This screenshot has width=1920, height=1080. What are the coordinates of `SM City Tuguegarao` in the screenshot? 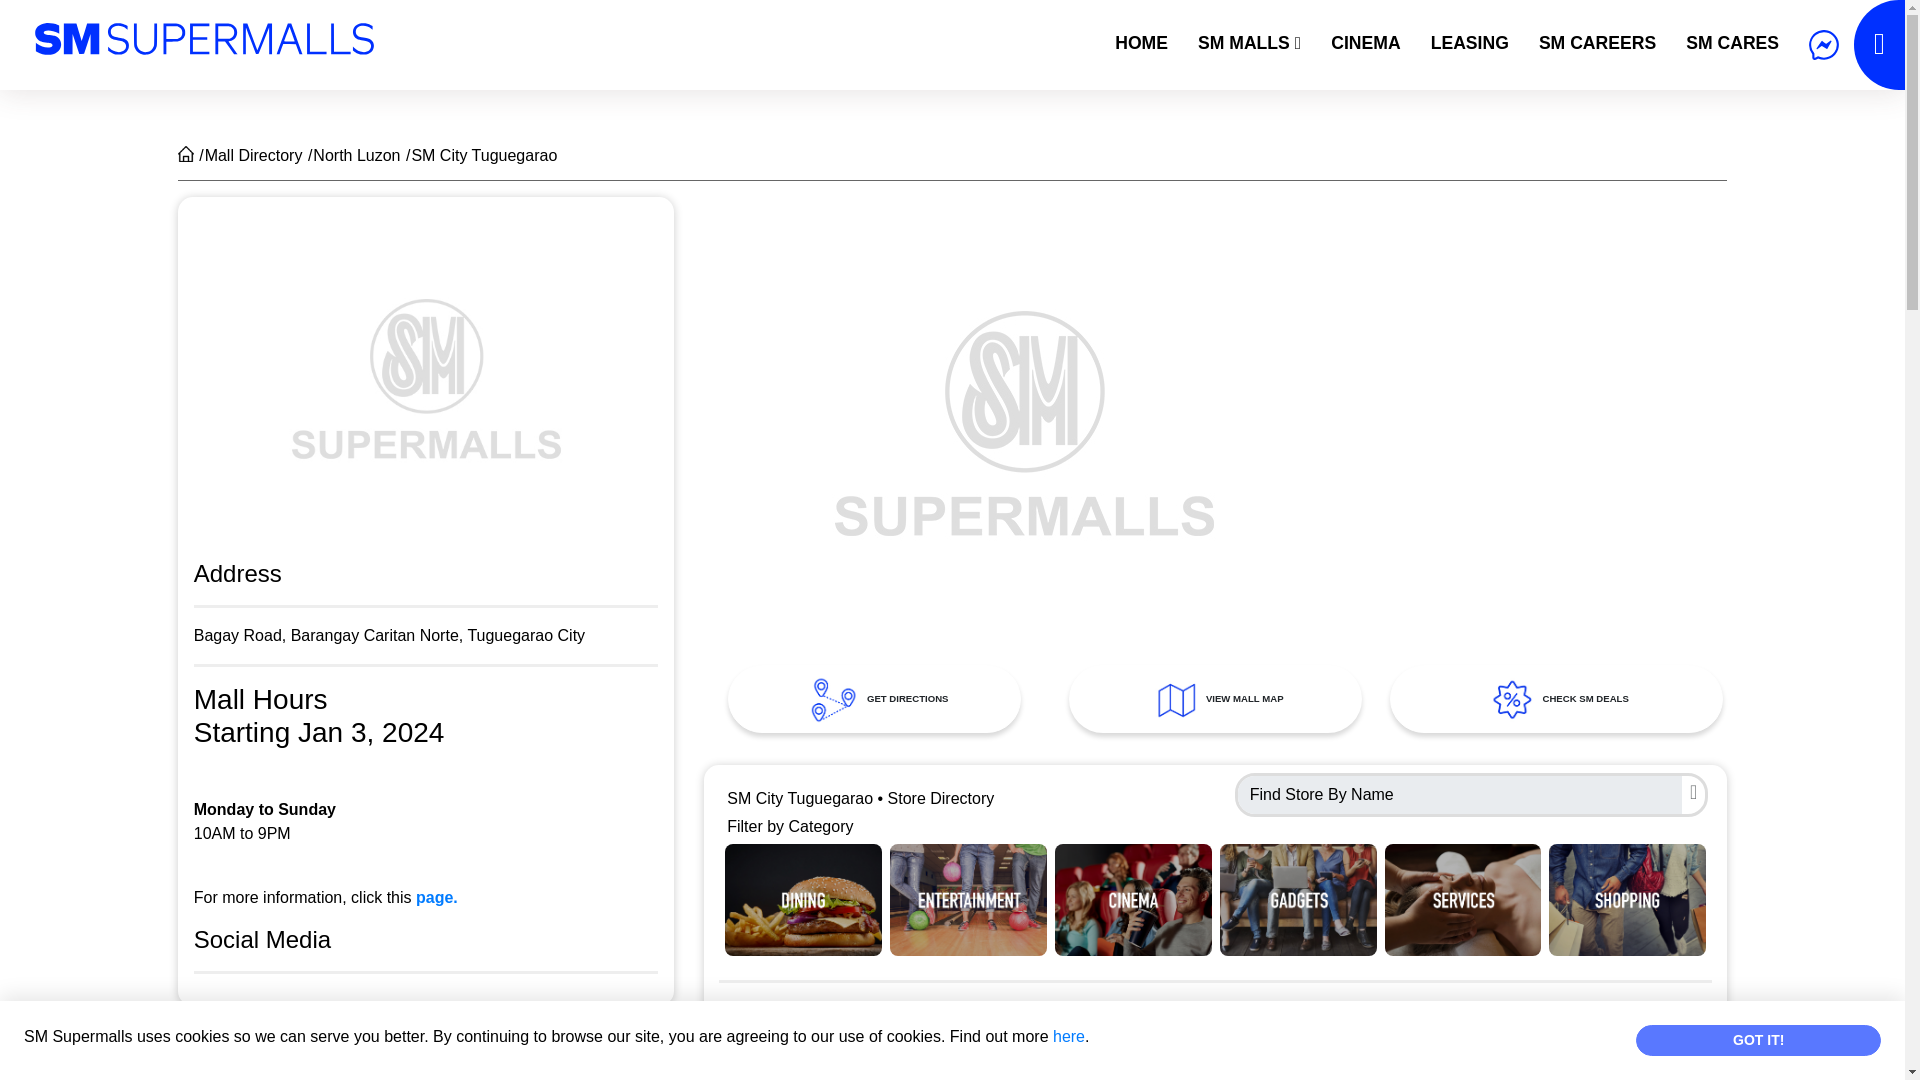 It's located at (483, 156).